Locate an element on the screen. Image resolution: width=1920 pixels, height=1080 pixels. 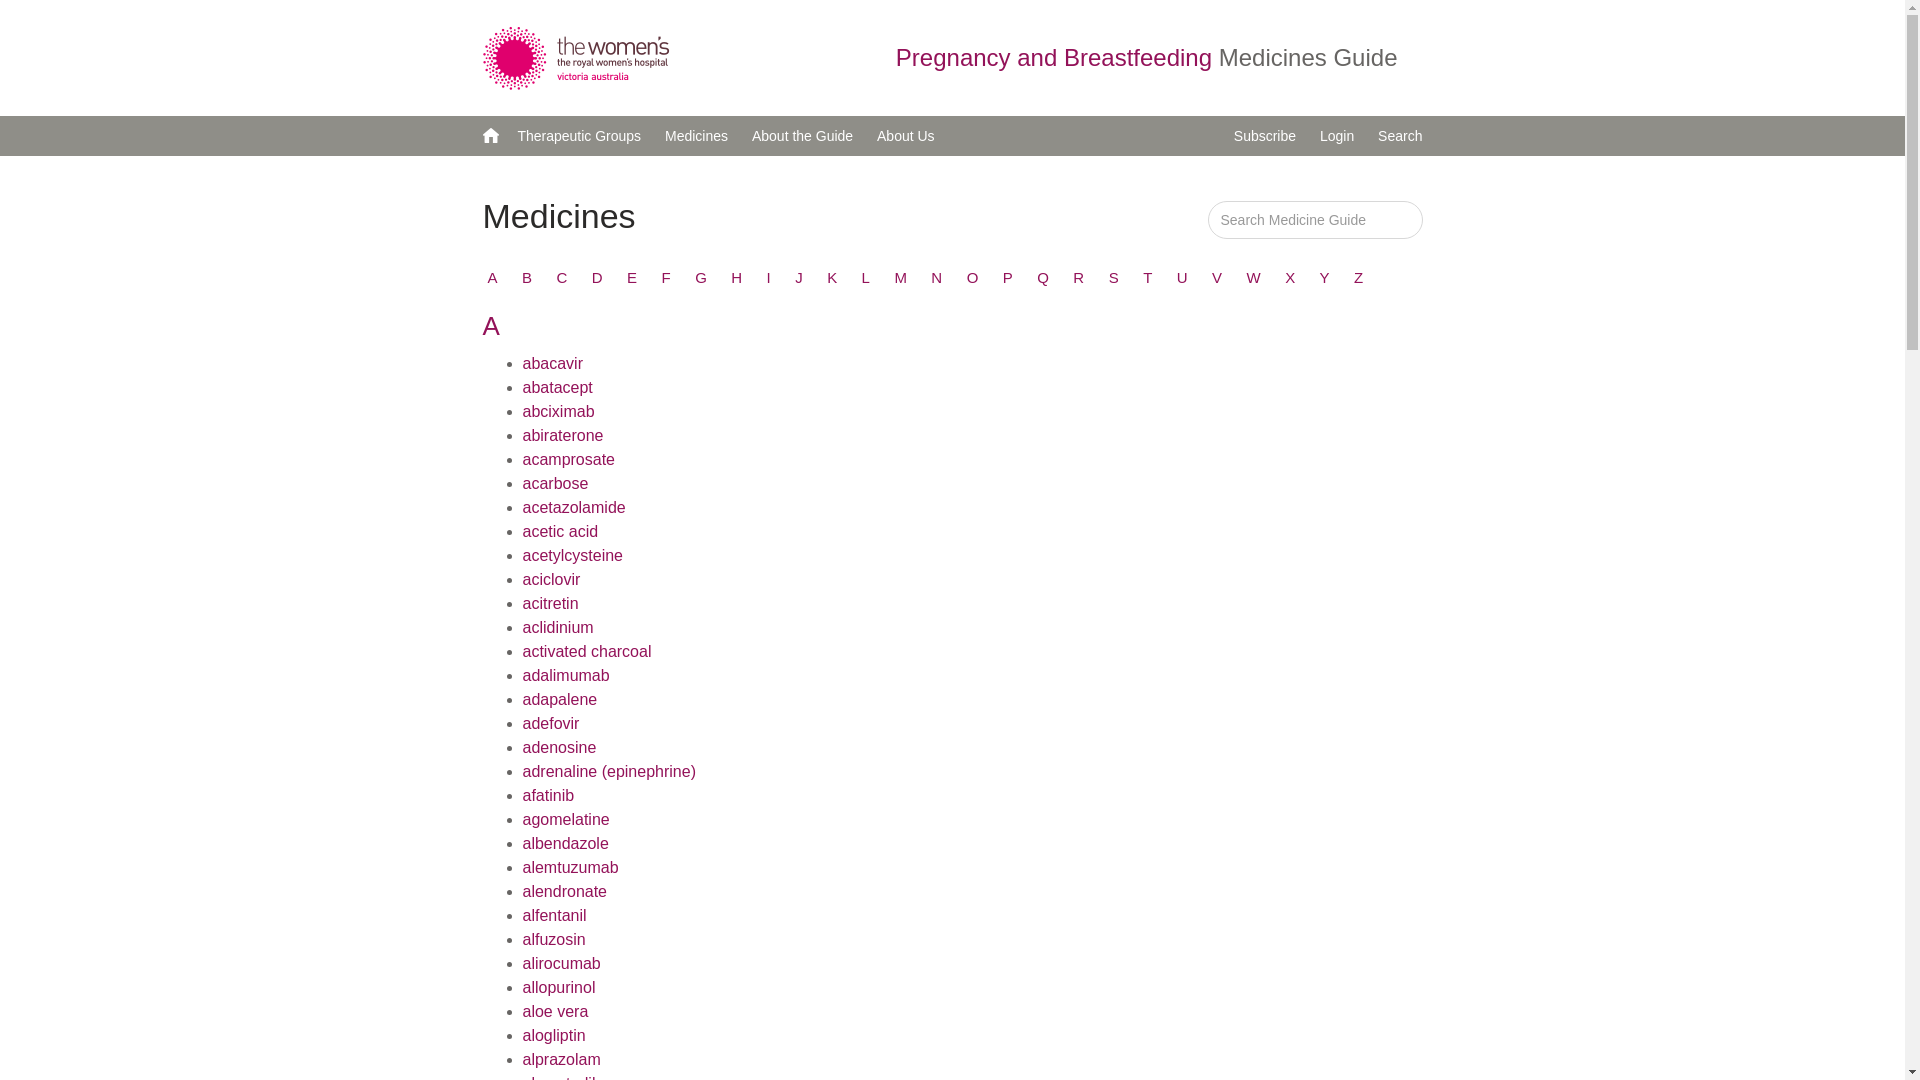
acetazolamide is located at coordinates (574, 508).